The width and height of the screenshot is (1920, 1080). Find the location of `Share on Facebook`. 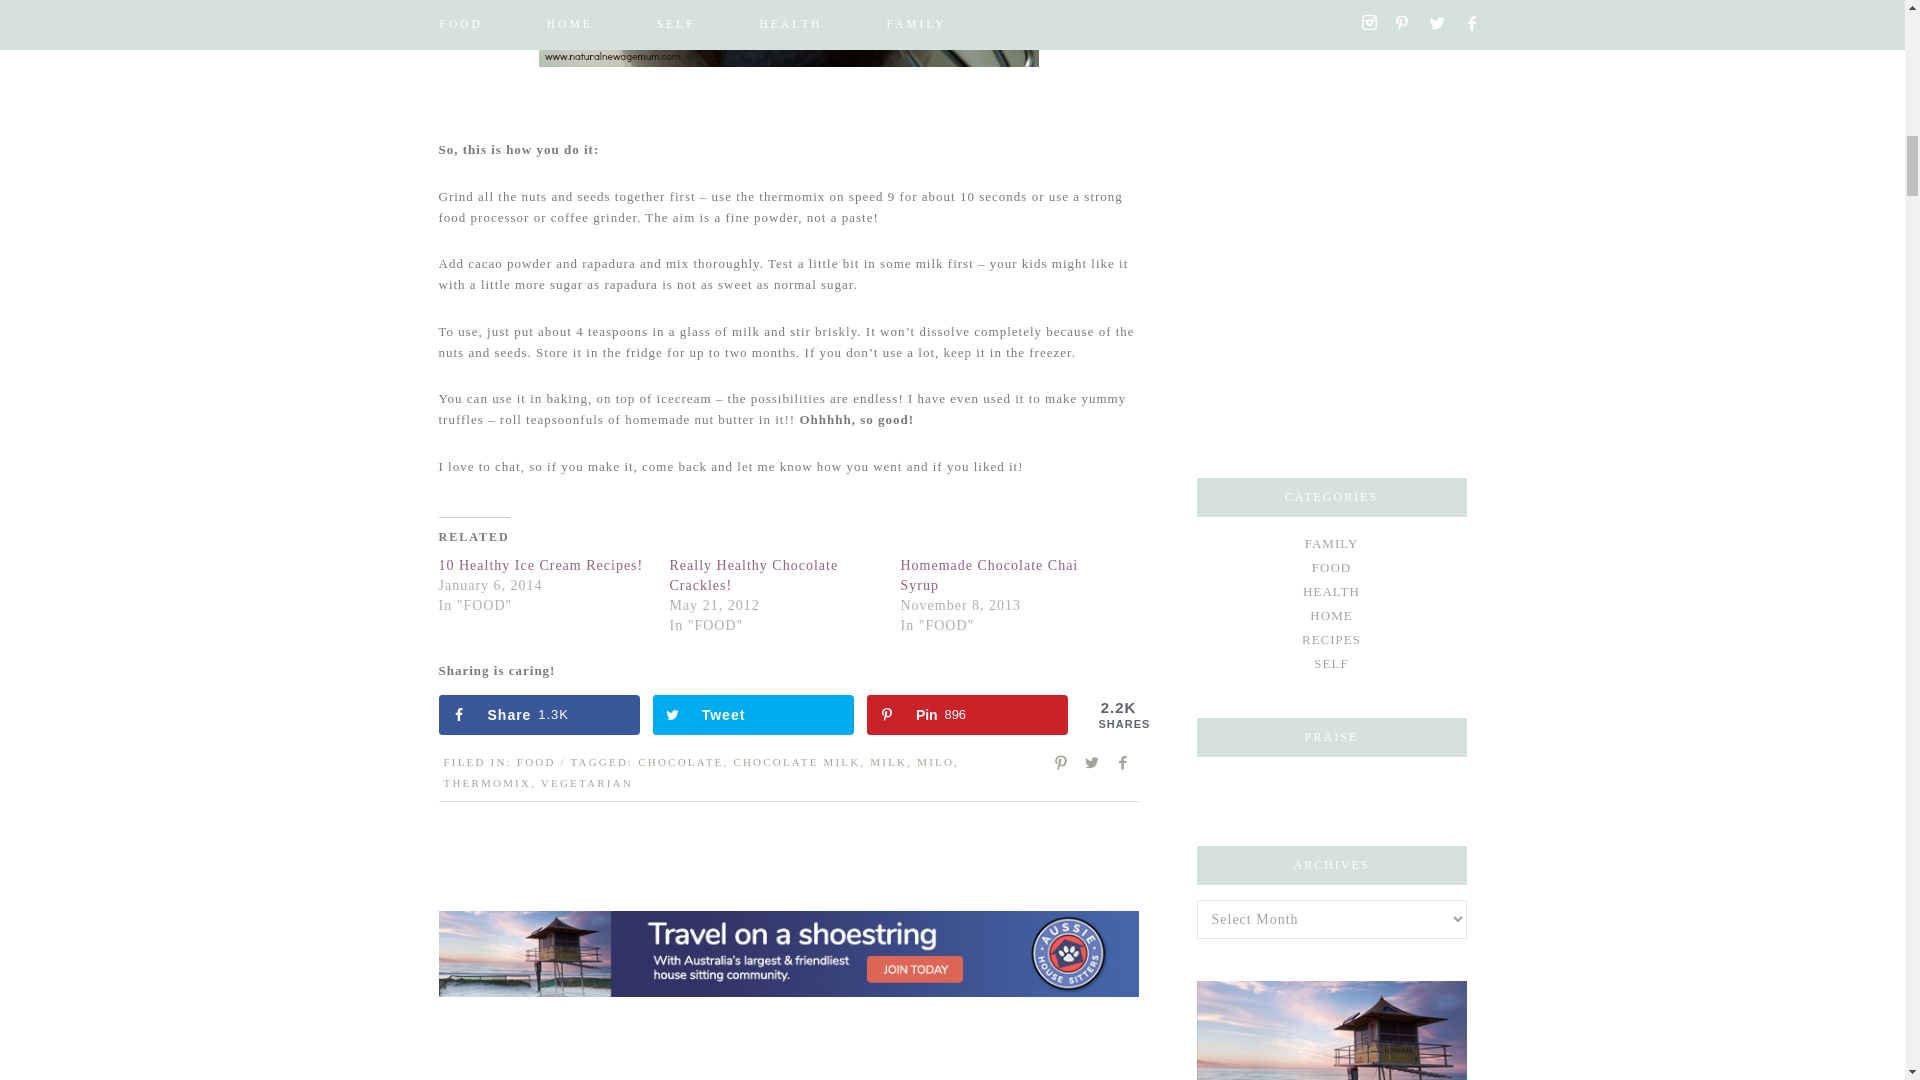

Share on Facebook is located at coordinates (968, 715).